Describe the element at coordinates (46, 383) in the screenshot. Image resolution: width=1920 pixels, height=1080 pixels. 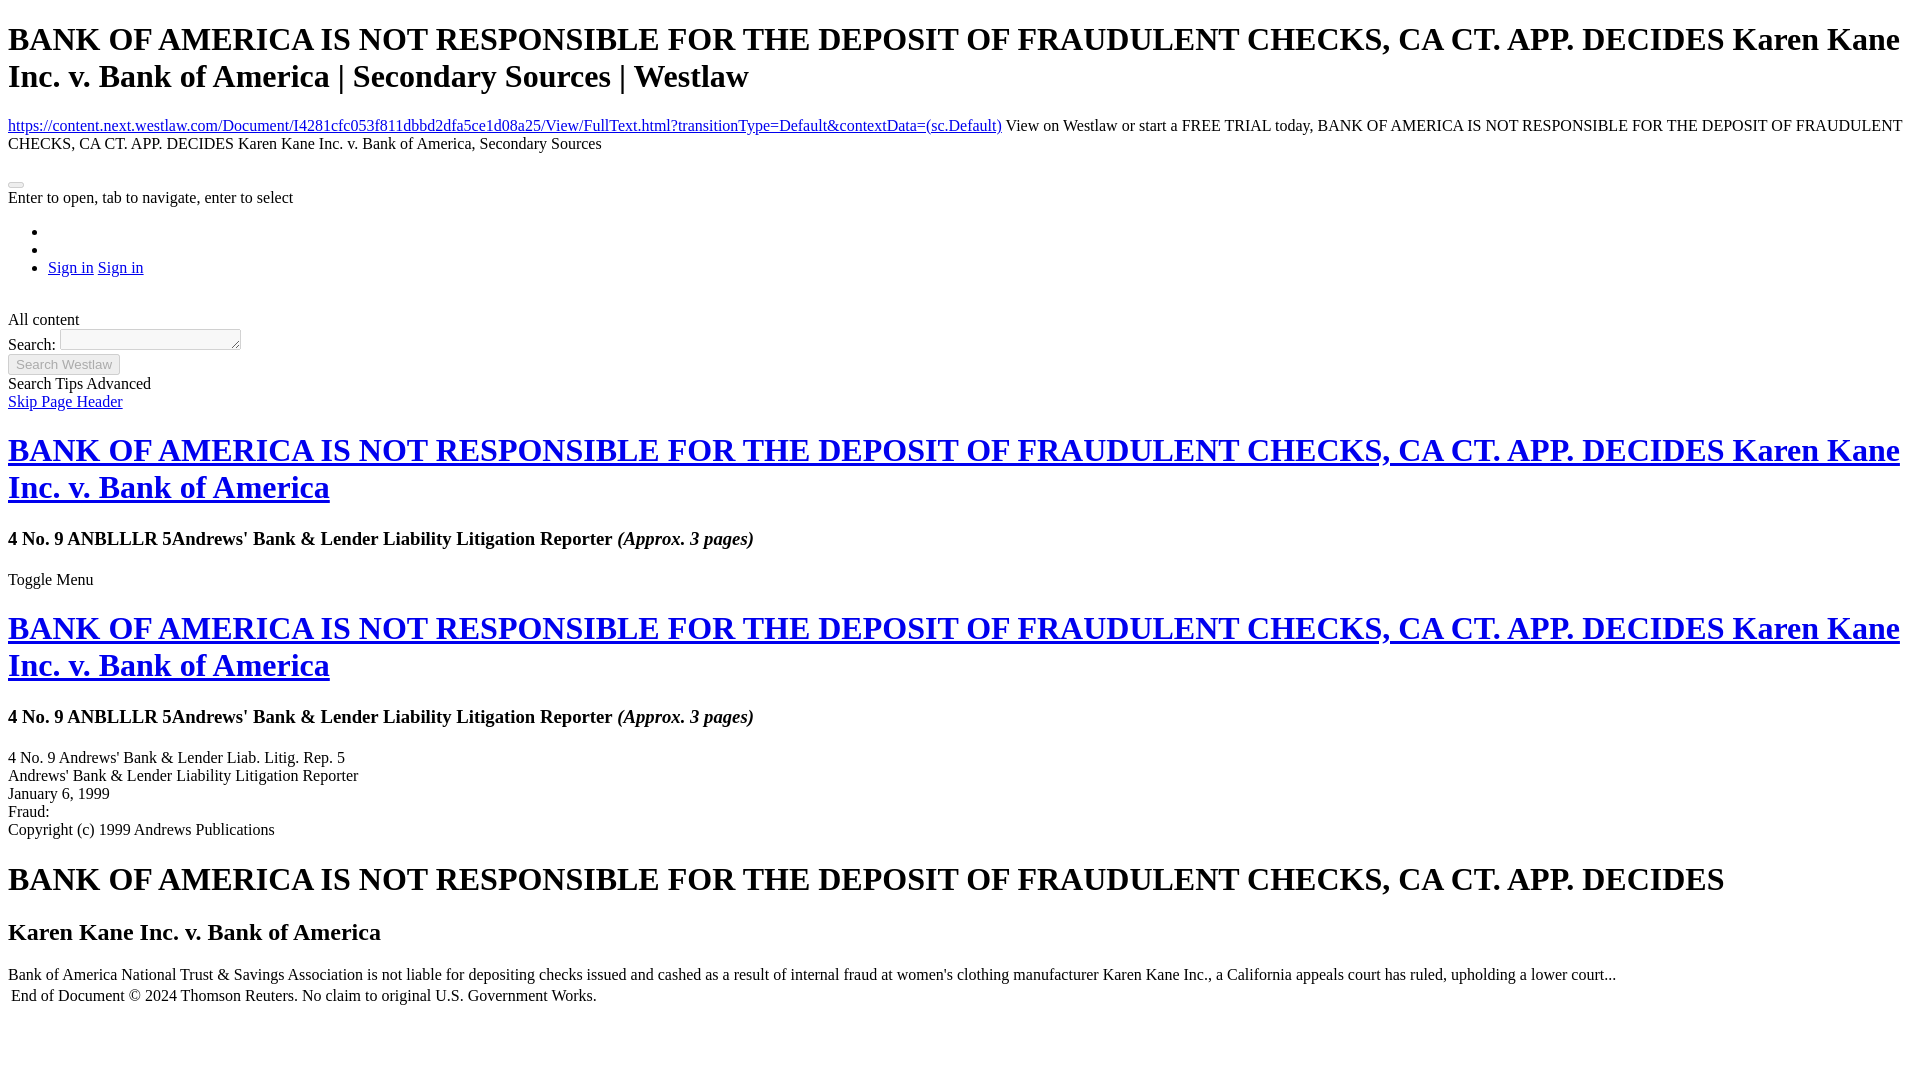
I see `Search Tips` at that location.